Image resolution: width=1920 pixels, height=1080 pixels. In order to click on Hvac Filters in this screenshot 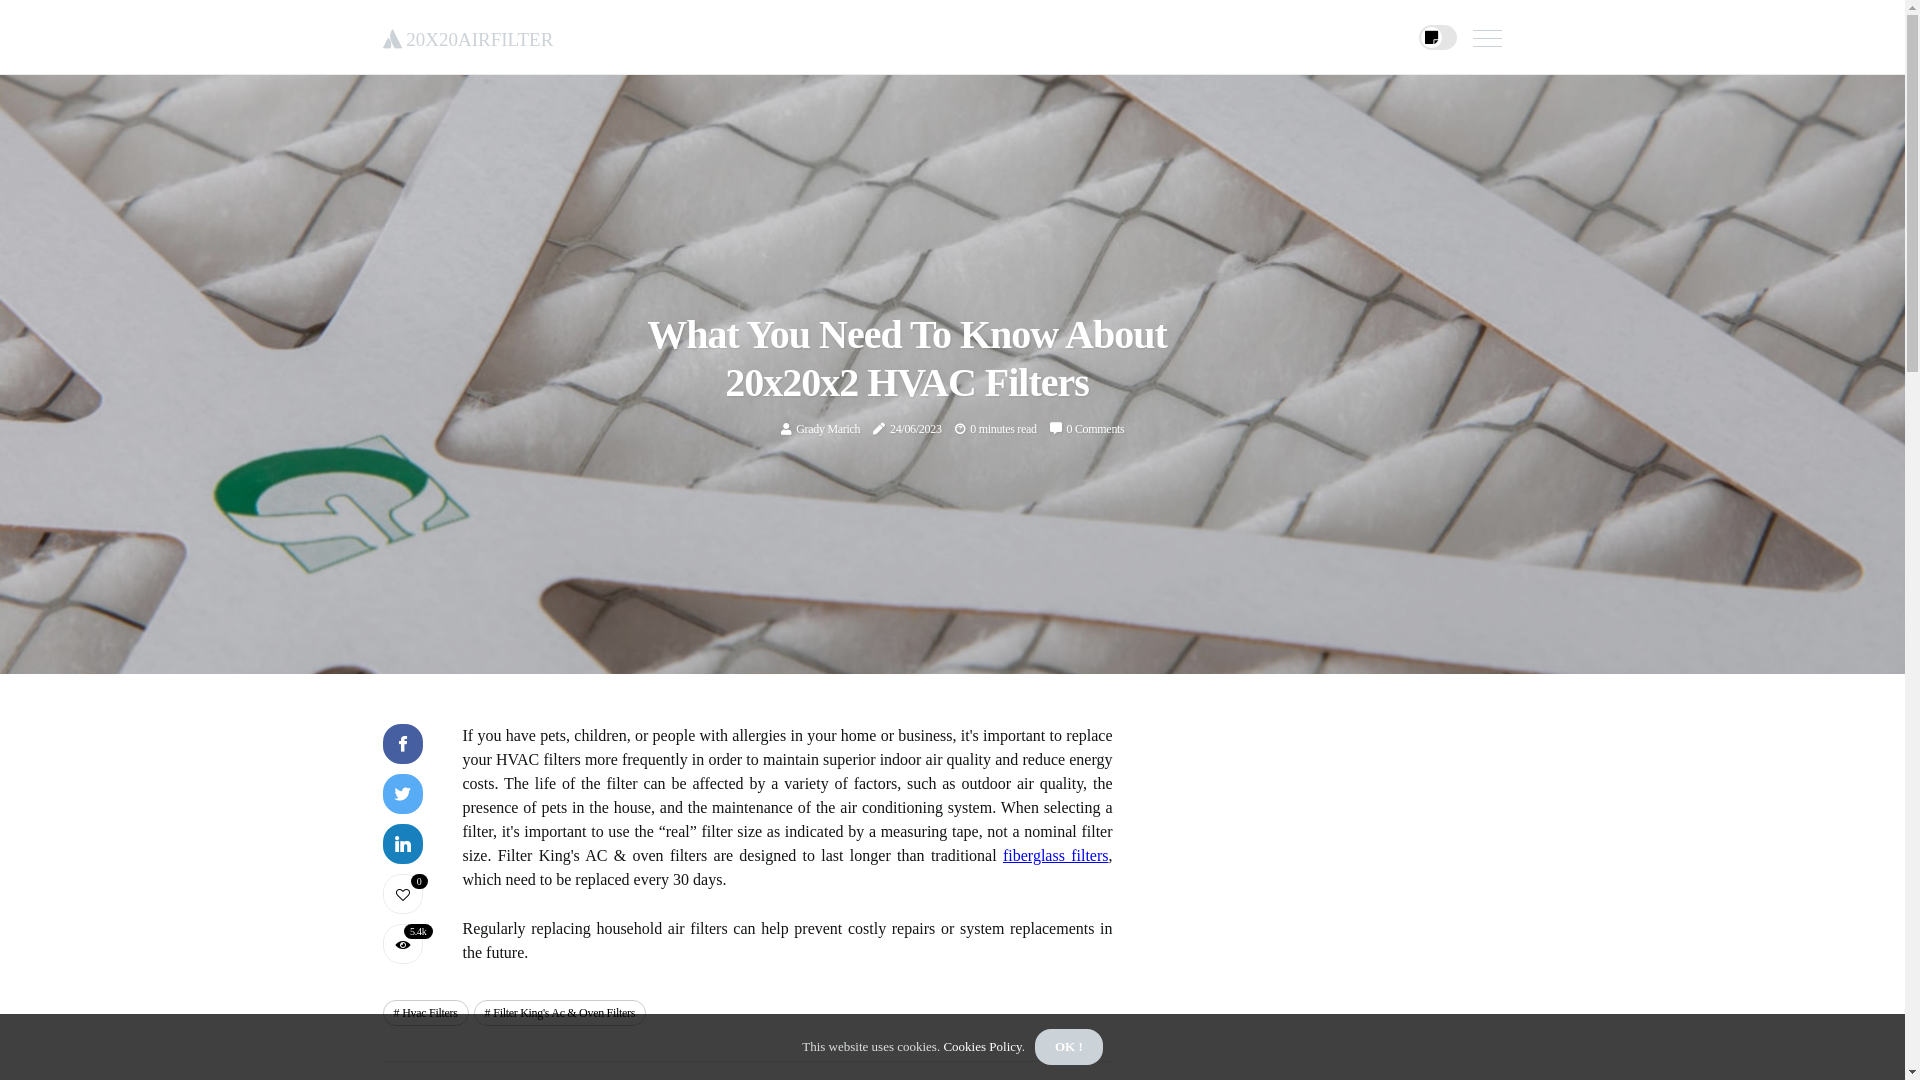, I will do `click(425, 1013)`.